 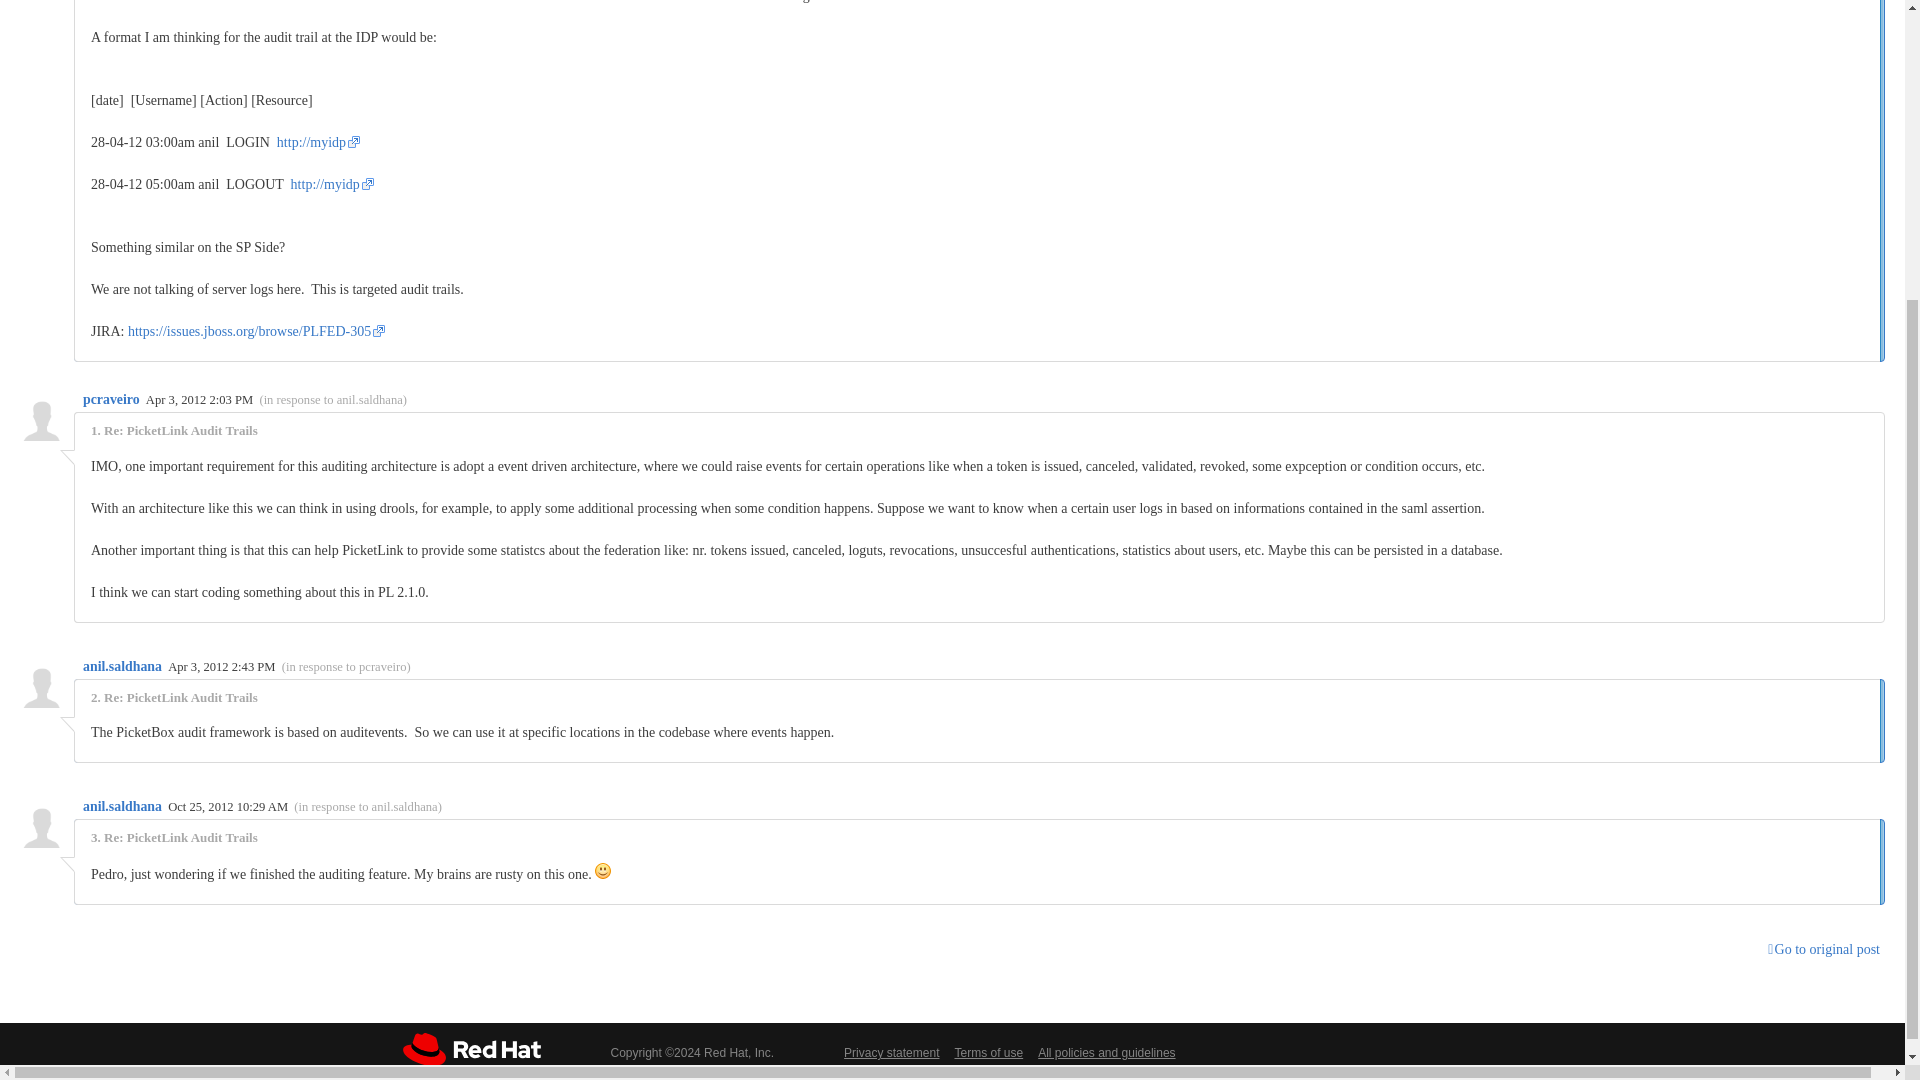 I want to click on Re: PicketLink Audit Trails, so click(x=180, y=430).